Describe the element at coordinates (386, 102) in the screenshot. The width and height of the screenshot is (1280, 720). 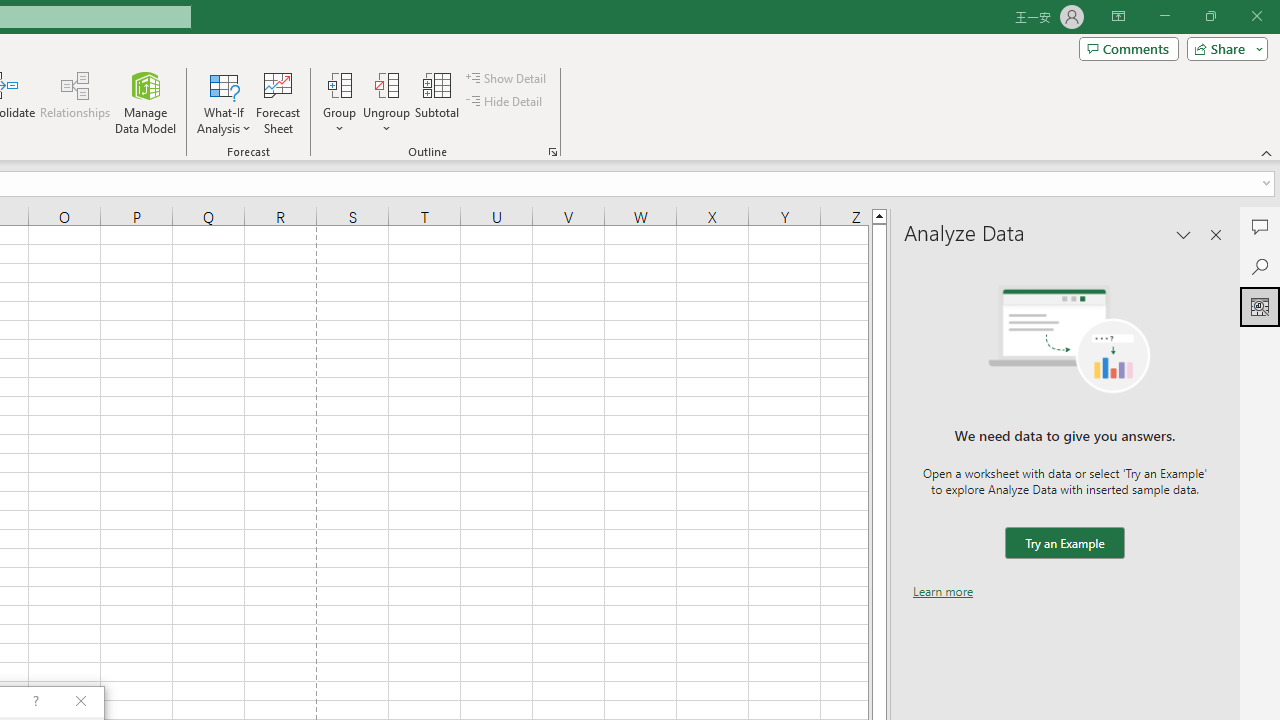
I see `Ungroup...` at that location.